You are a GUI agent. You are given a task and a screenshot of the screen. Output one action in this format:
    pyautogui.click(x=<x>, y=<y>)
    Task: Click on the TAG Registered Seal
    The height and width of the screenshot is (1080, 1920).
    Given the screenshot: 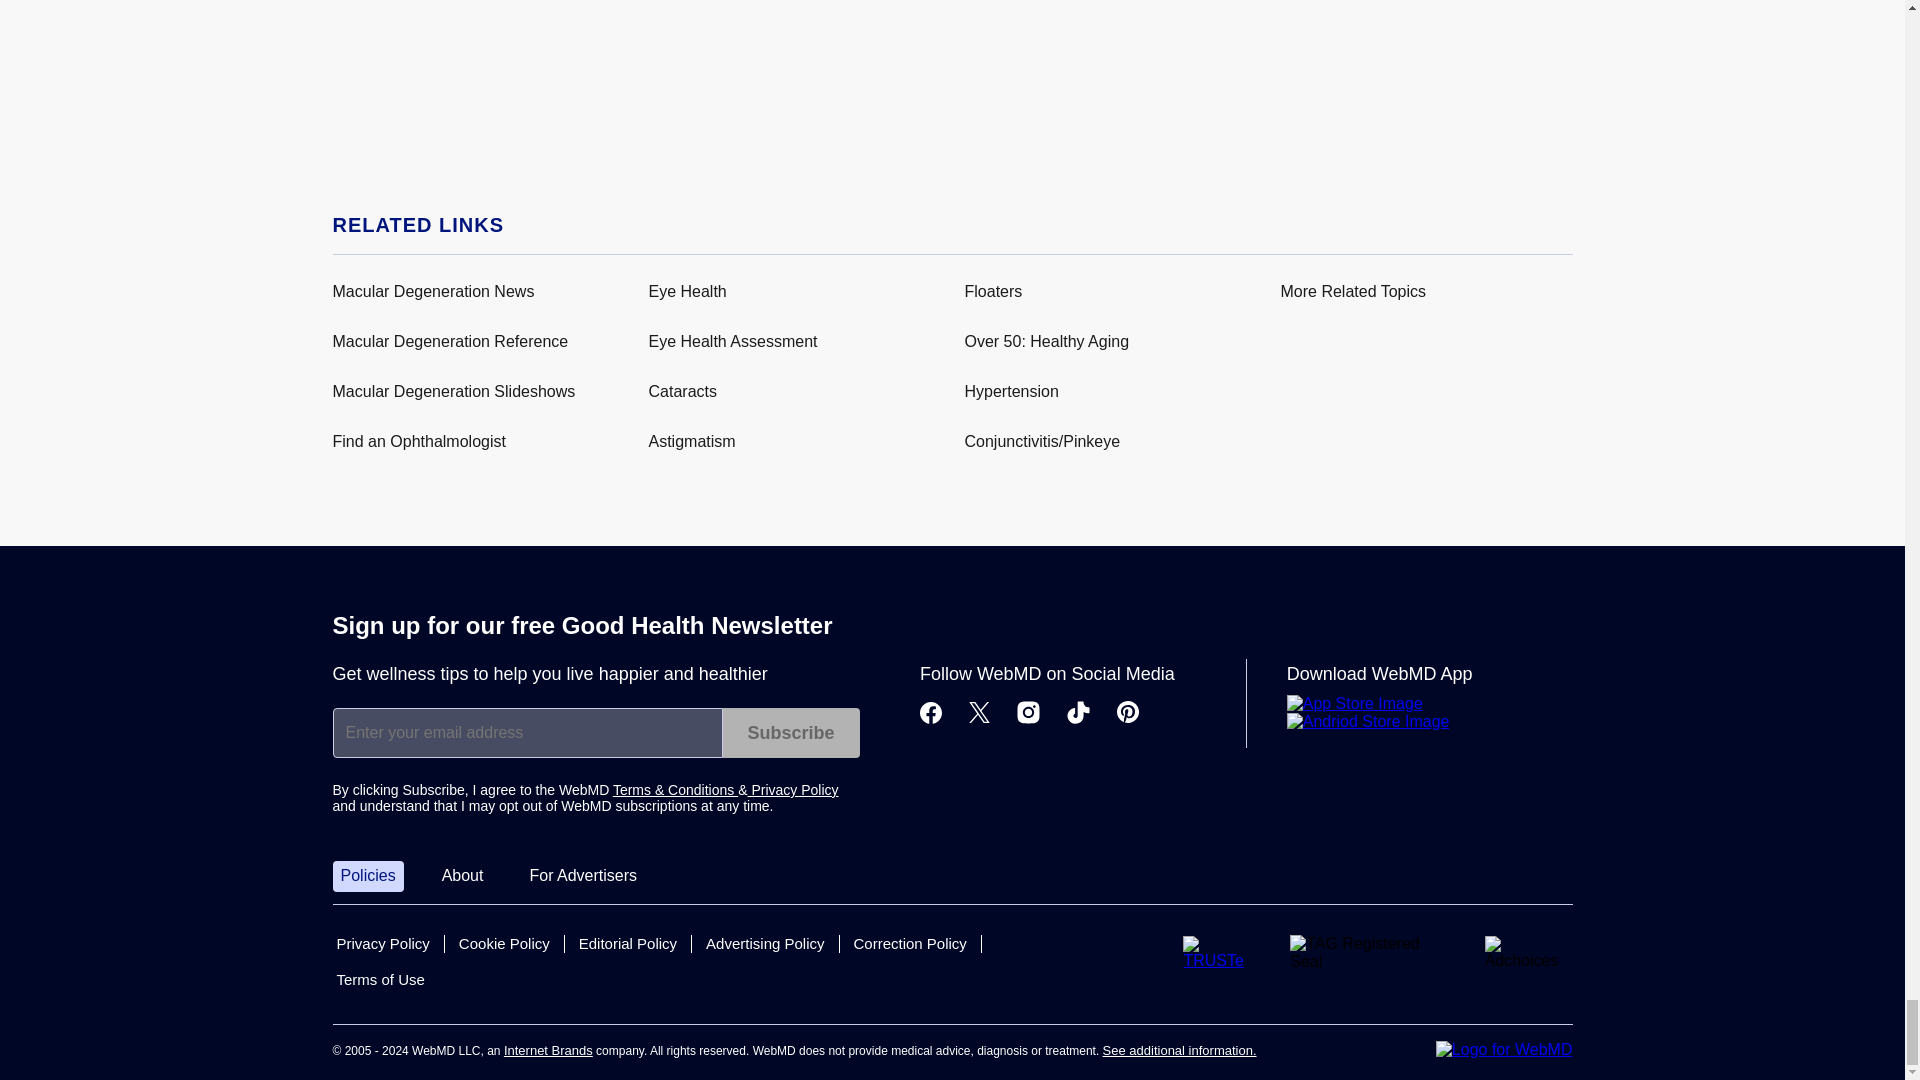 What is the action you would take?
    pyautogui.click(x=1370, y=954)
    